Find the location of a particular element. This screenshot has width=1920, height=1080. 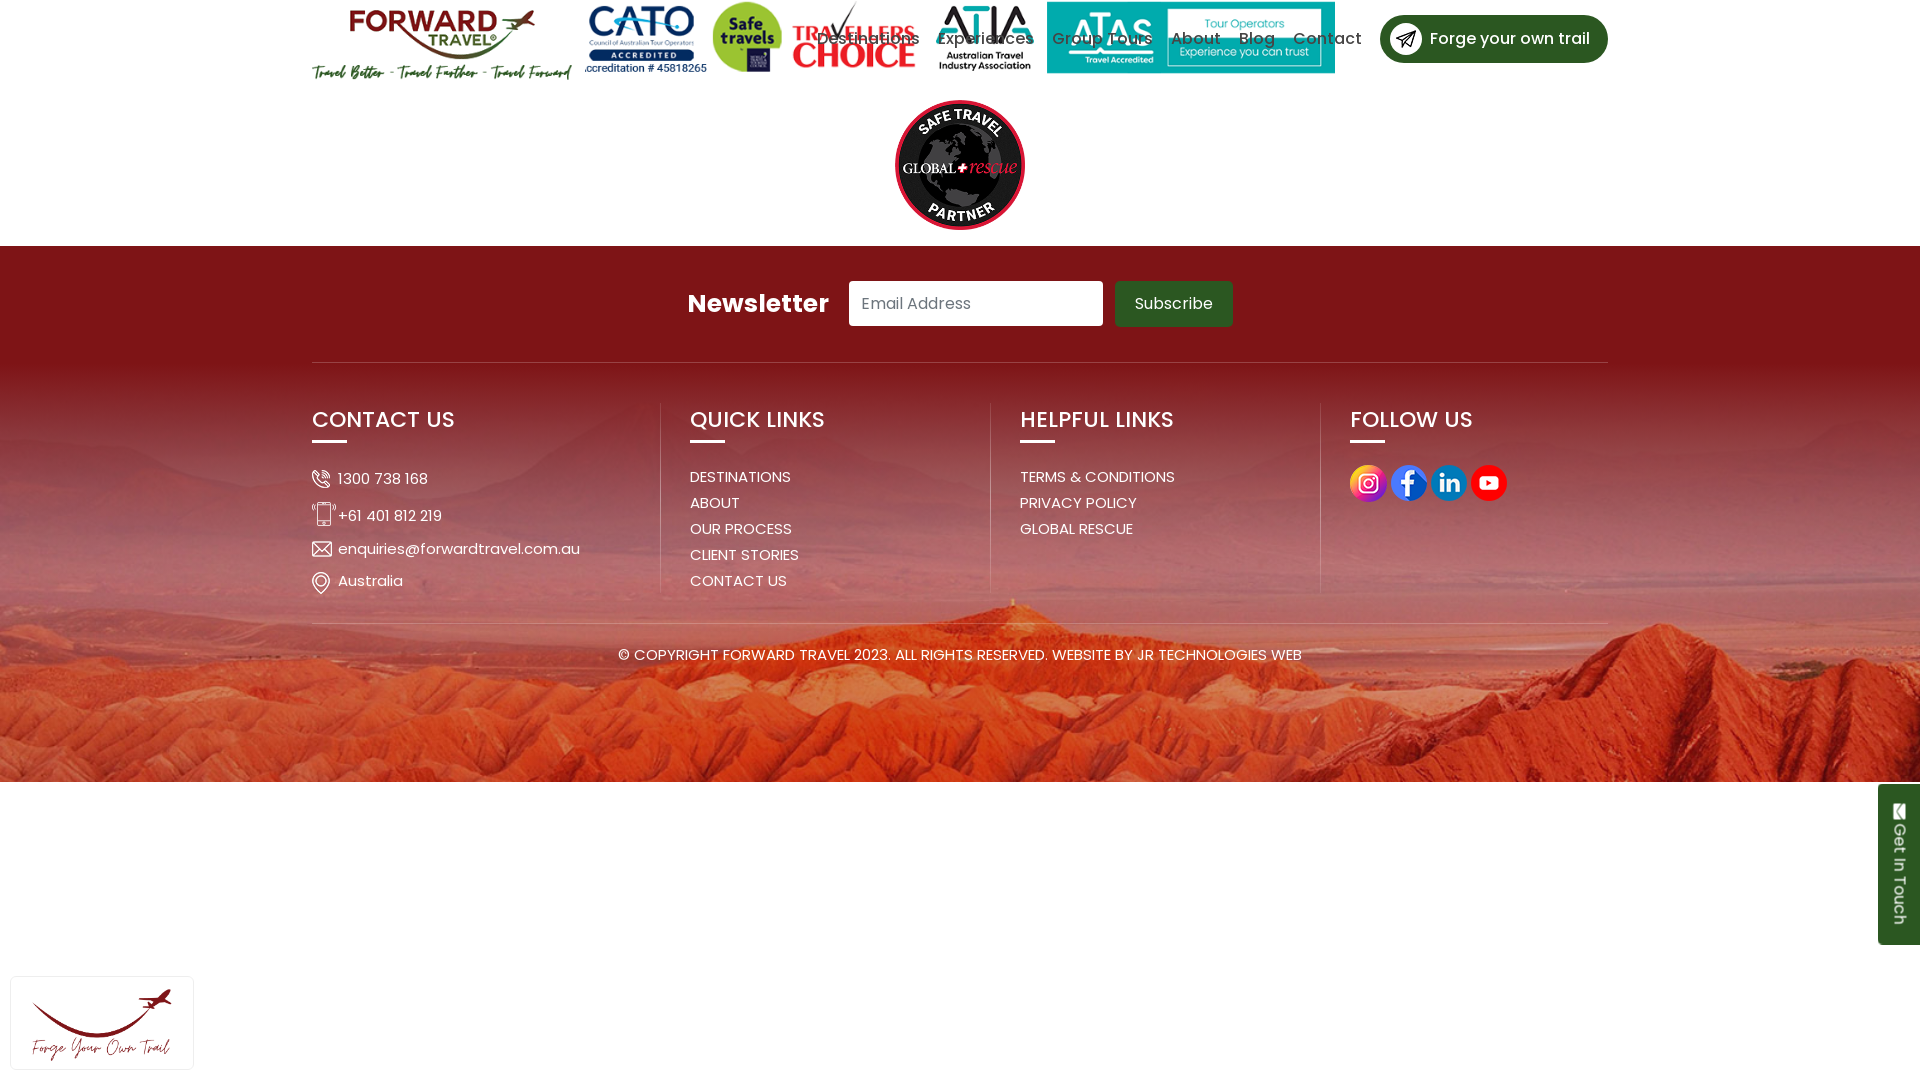

Contact is located at coordinates (1328, 38).